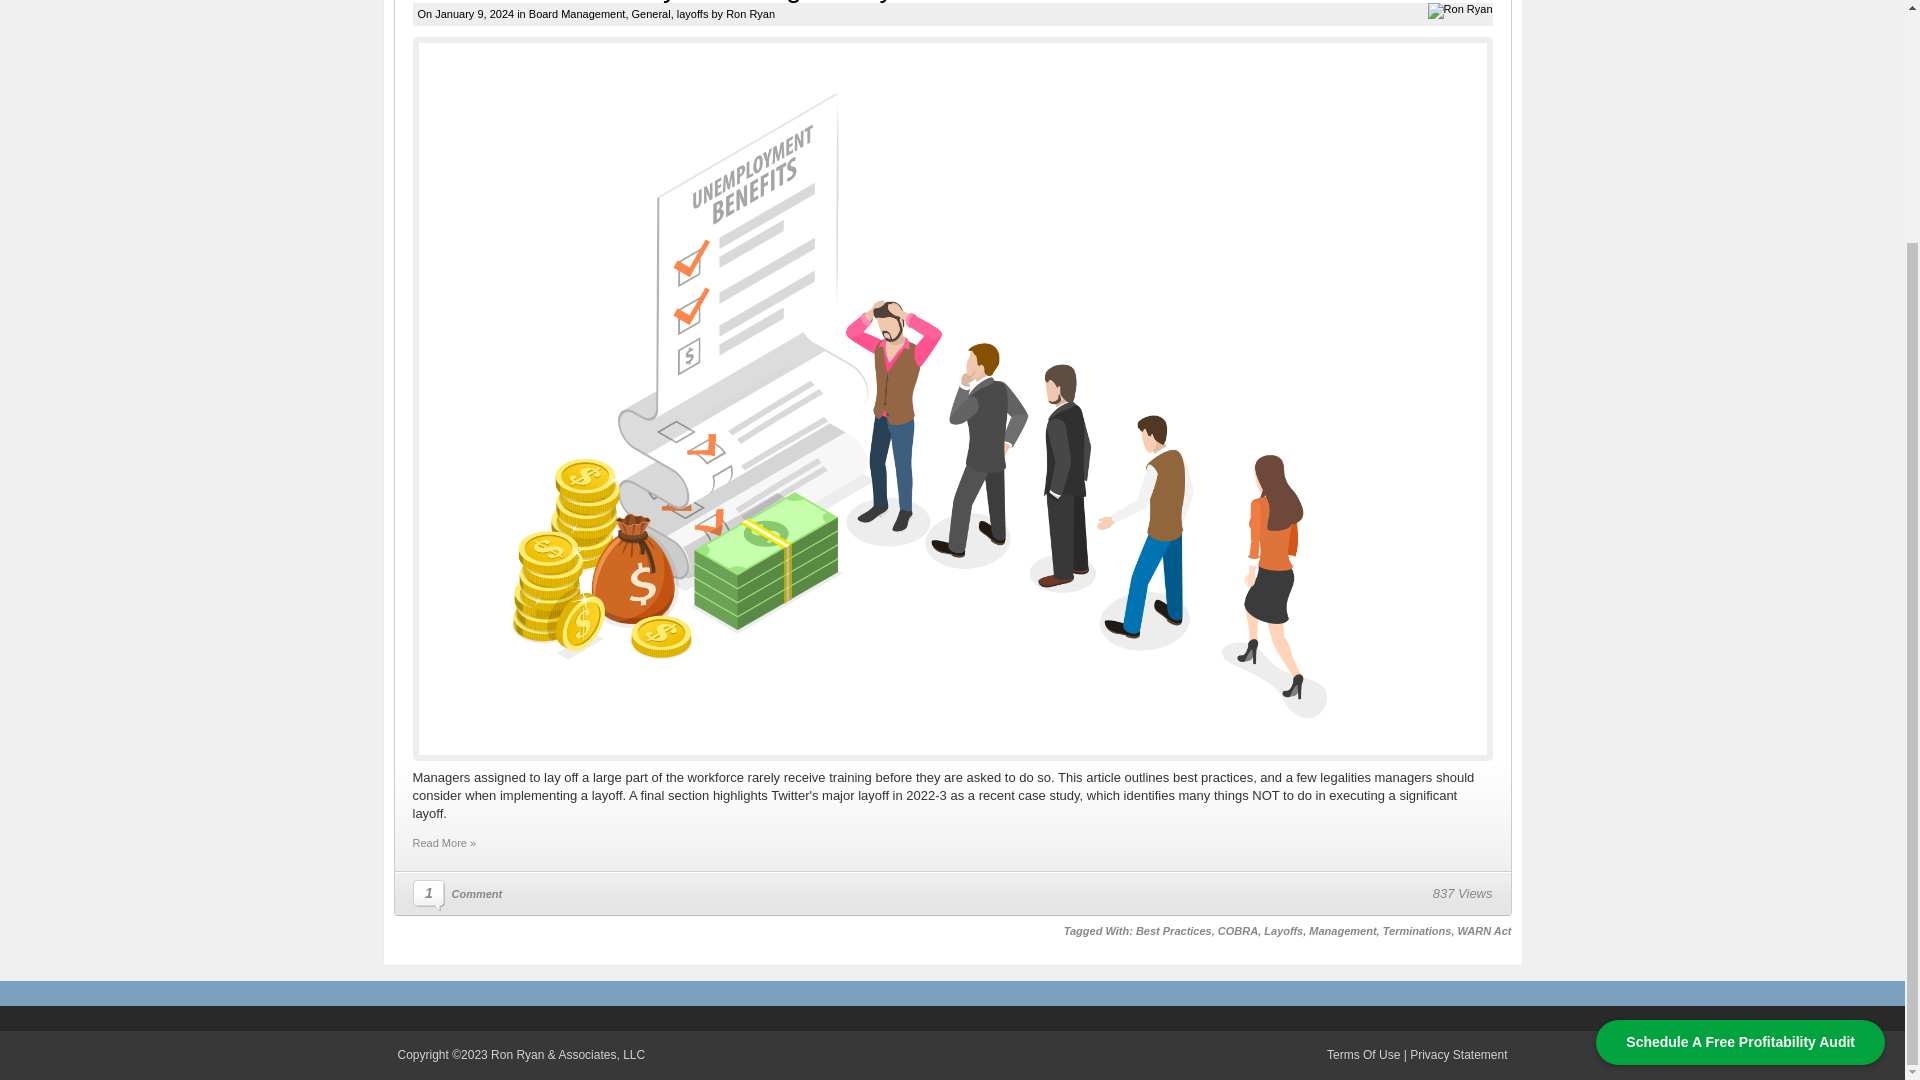 The width and height of the screenshot is (1920, 1080). Describe the element at coordinates (1484, 930) in the screenshot. I see `WARN Act` at that location.